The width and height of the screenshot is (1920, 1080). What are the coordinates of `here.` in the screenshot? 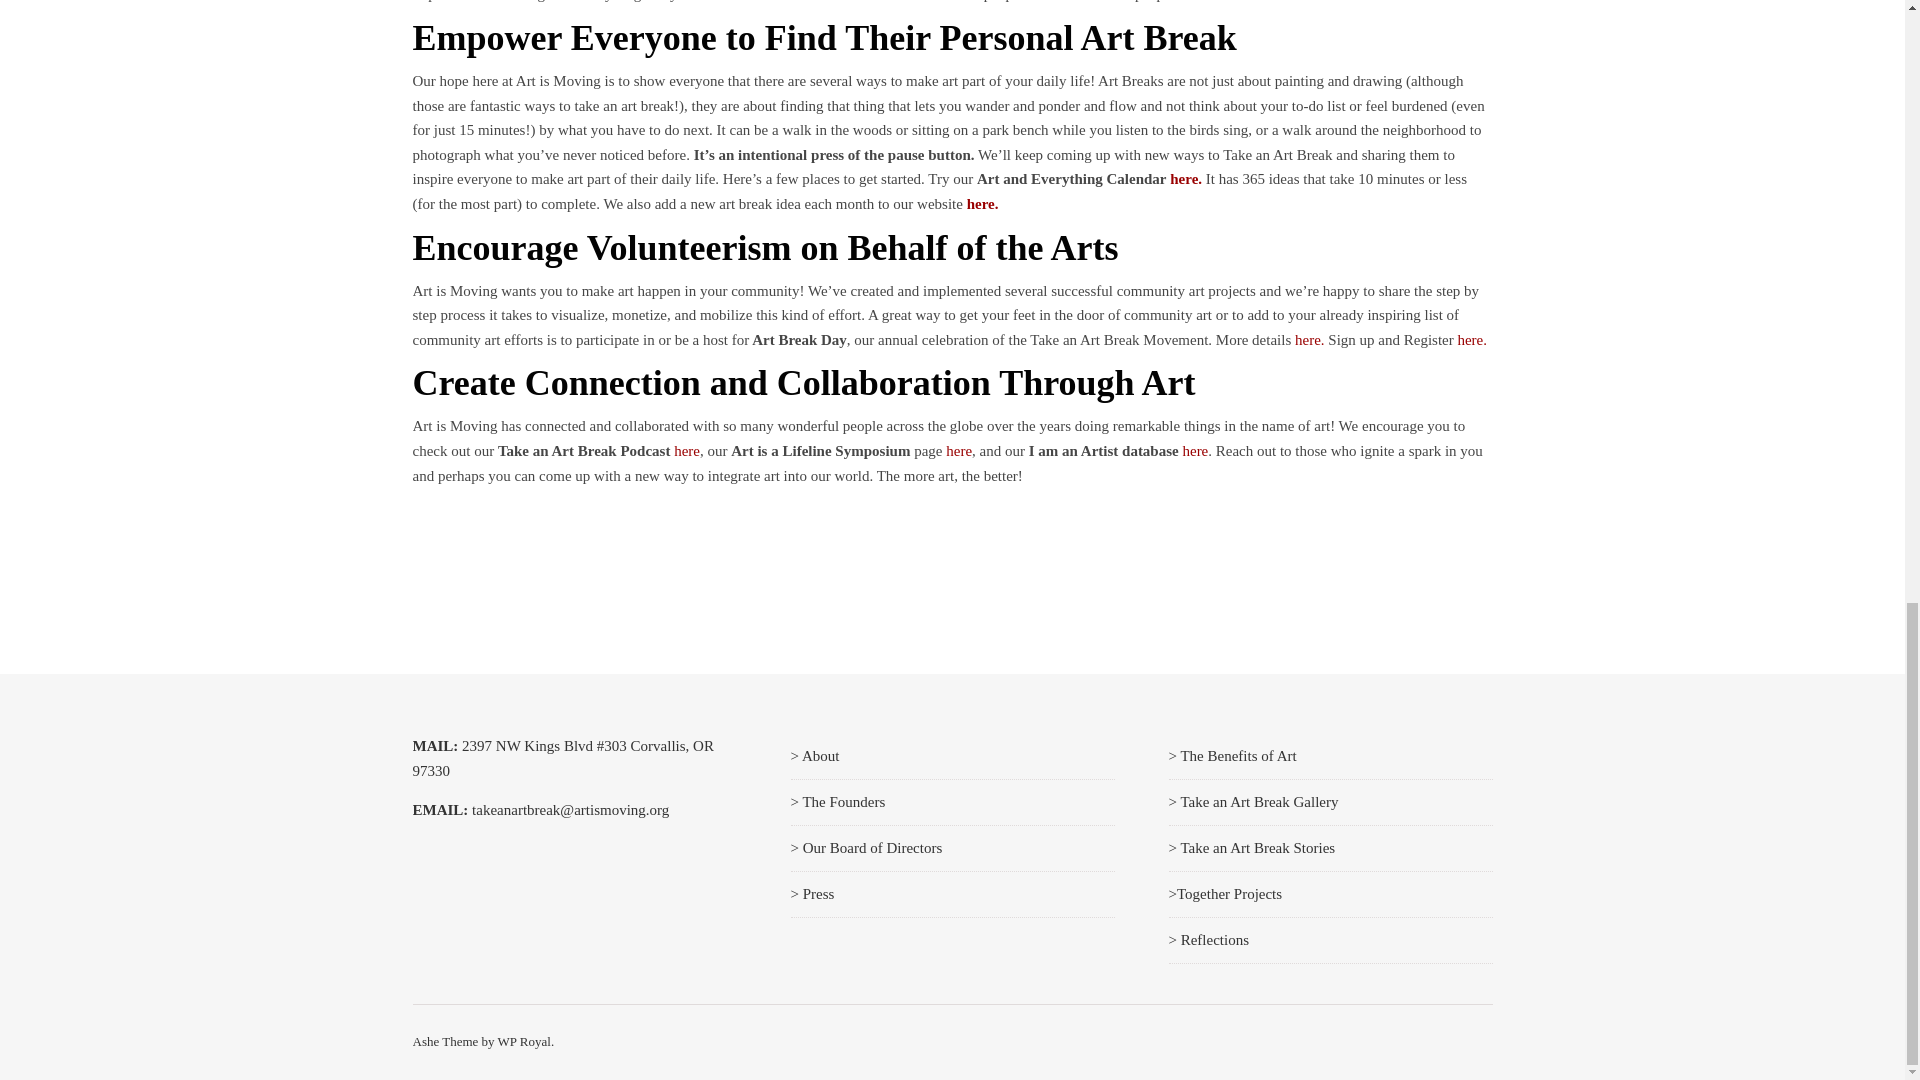 It's located at (1185, 178).